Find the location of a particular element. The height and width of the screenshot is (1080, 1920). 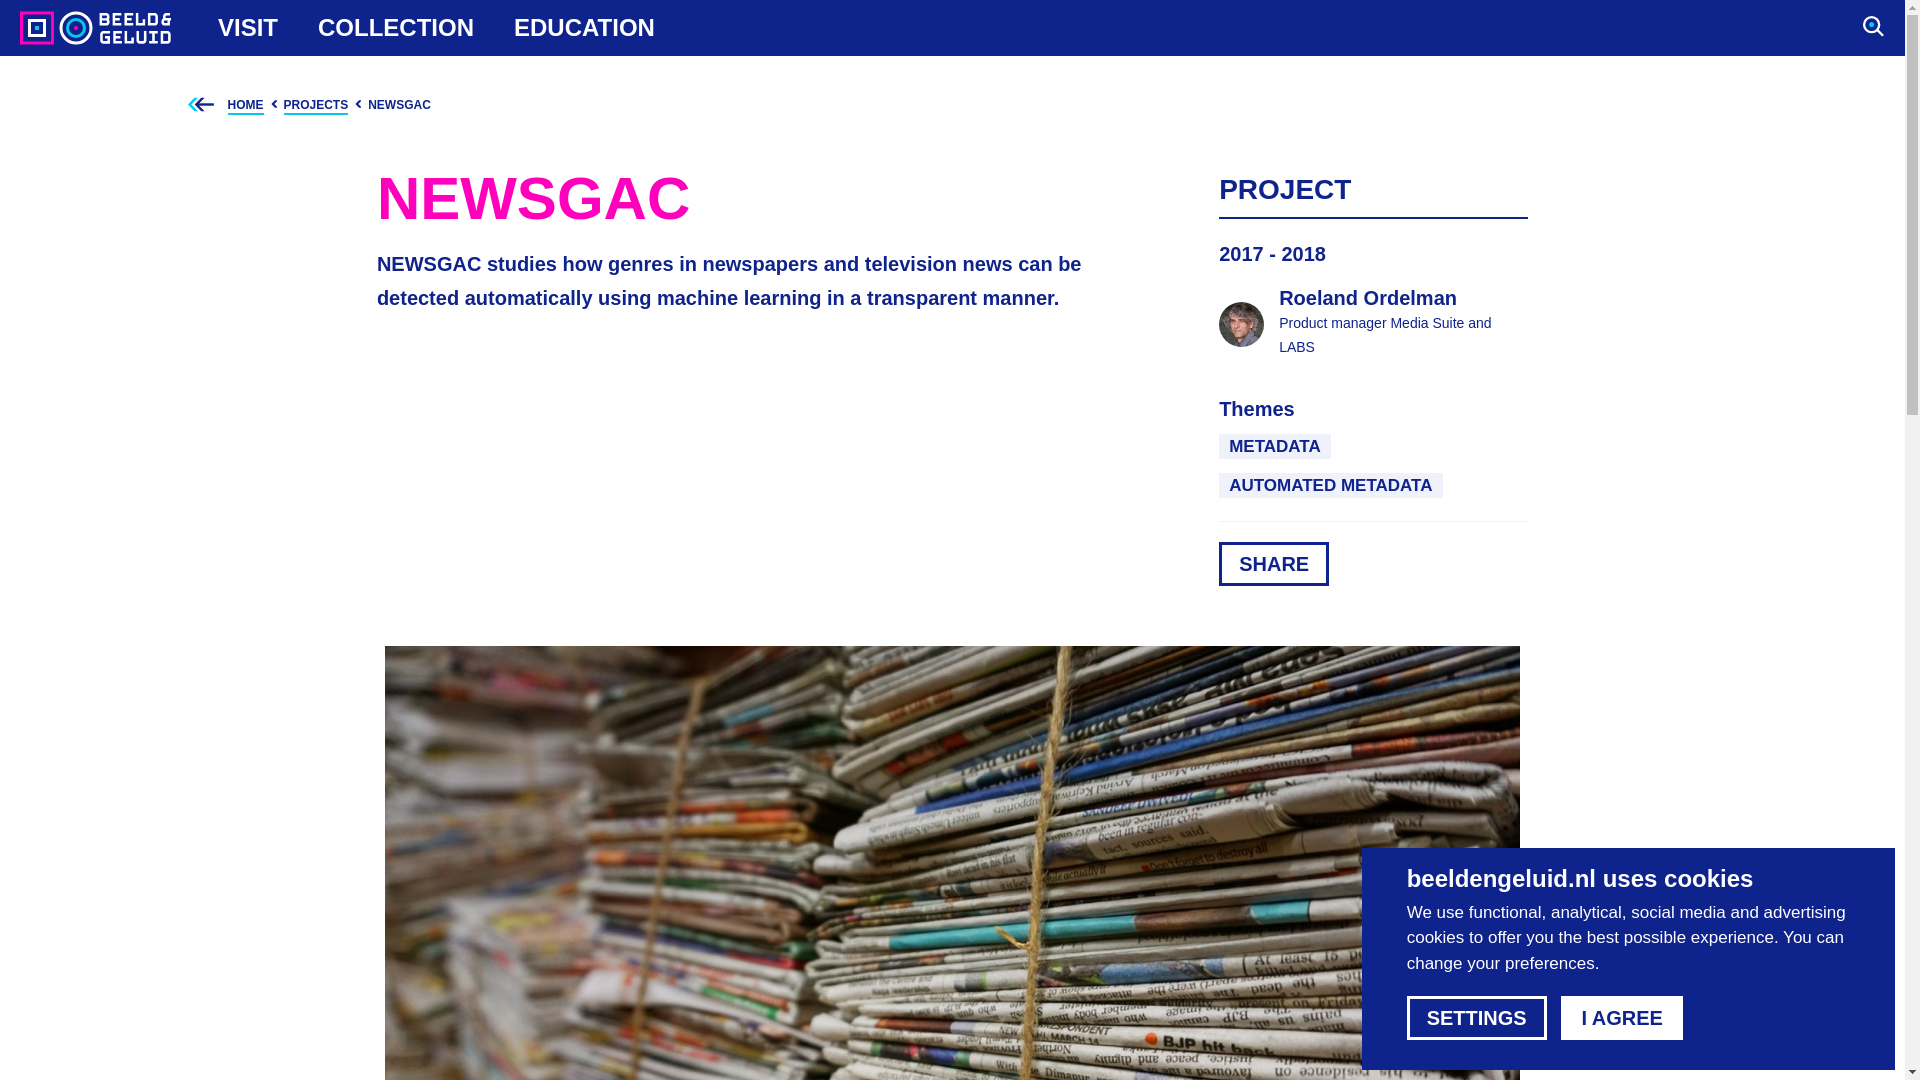

AUTOMATED METADATA is located at coordinates (1330, 485).